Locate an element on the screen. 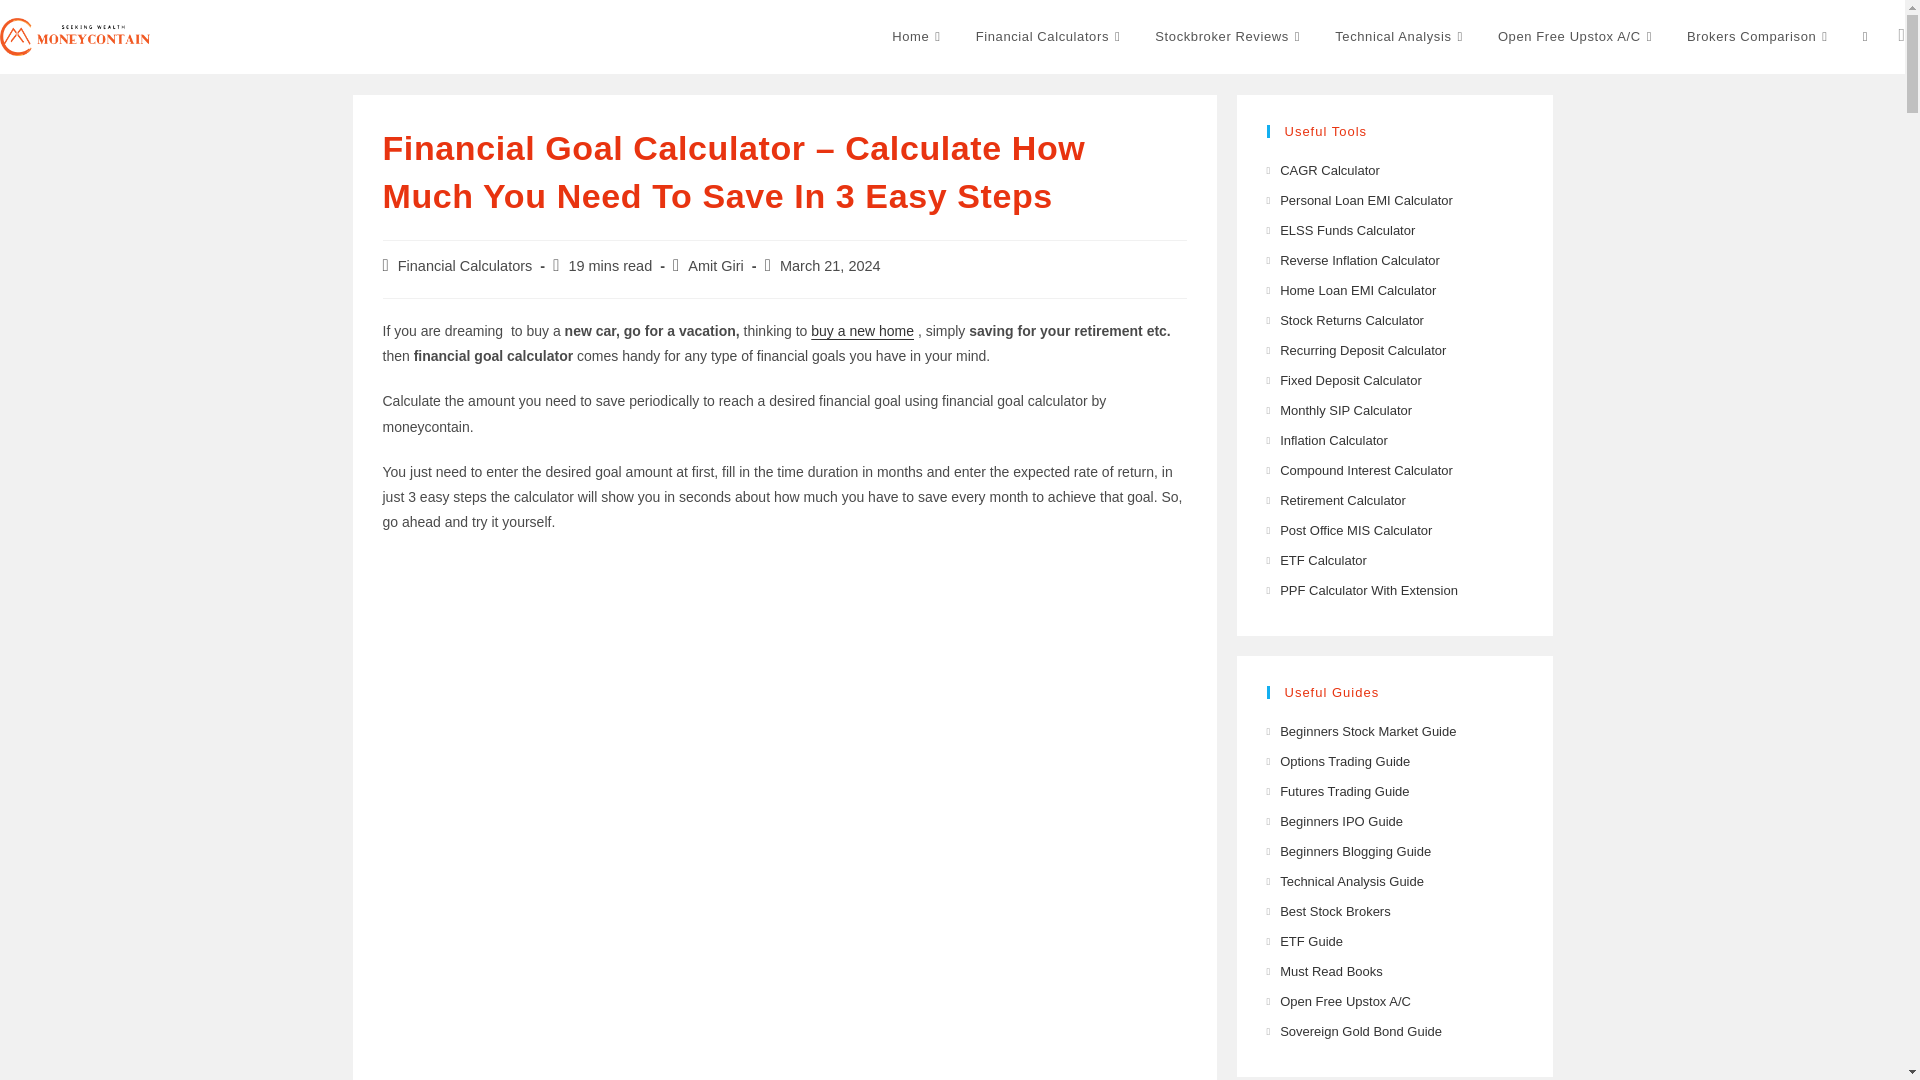 The height and width of the screenshot is (1080, 1920). Posts by Amit Giri is located at coordinates (716, 266).